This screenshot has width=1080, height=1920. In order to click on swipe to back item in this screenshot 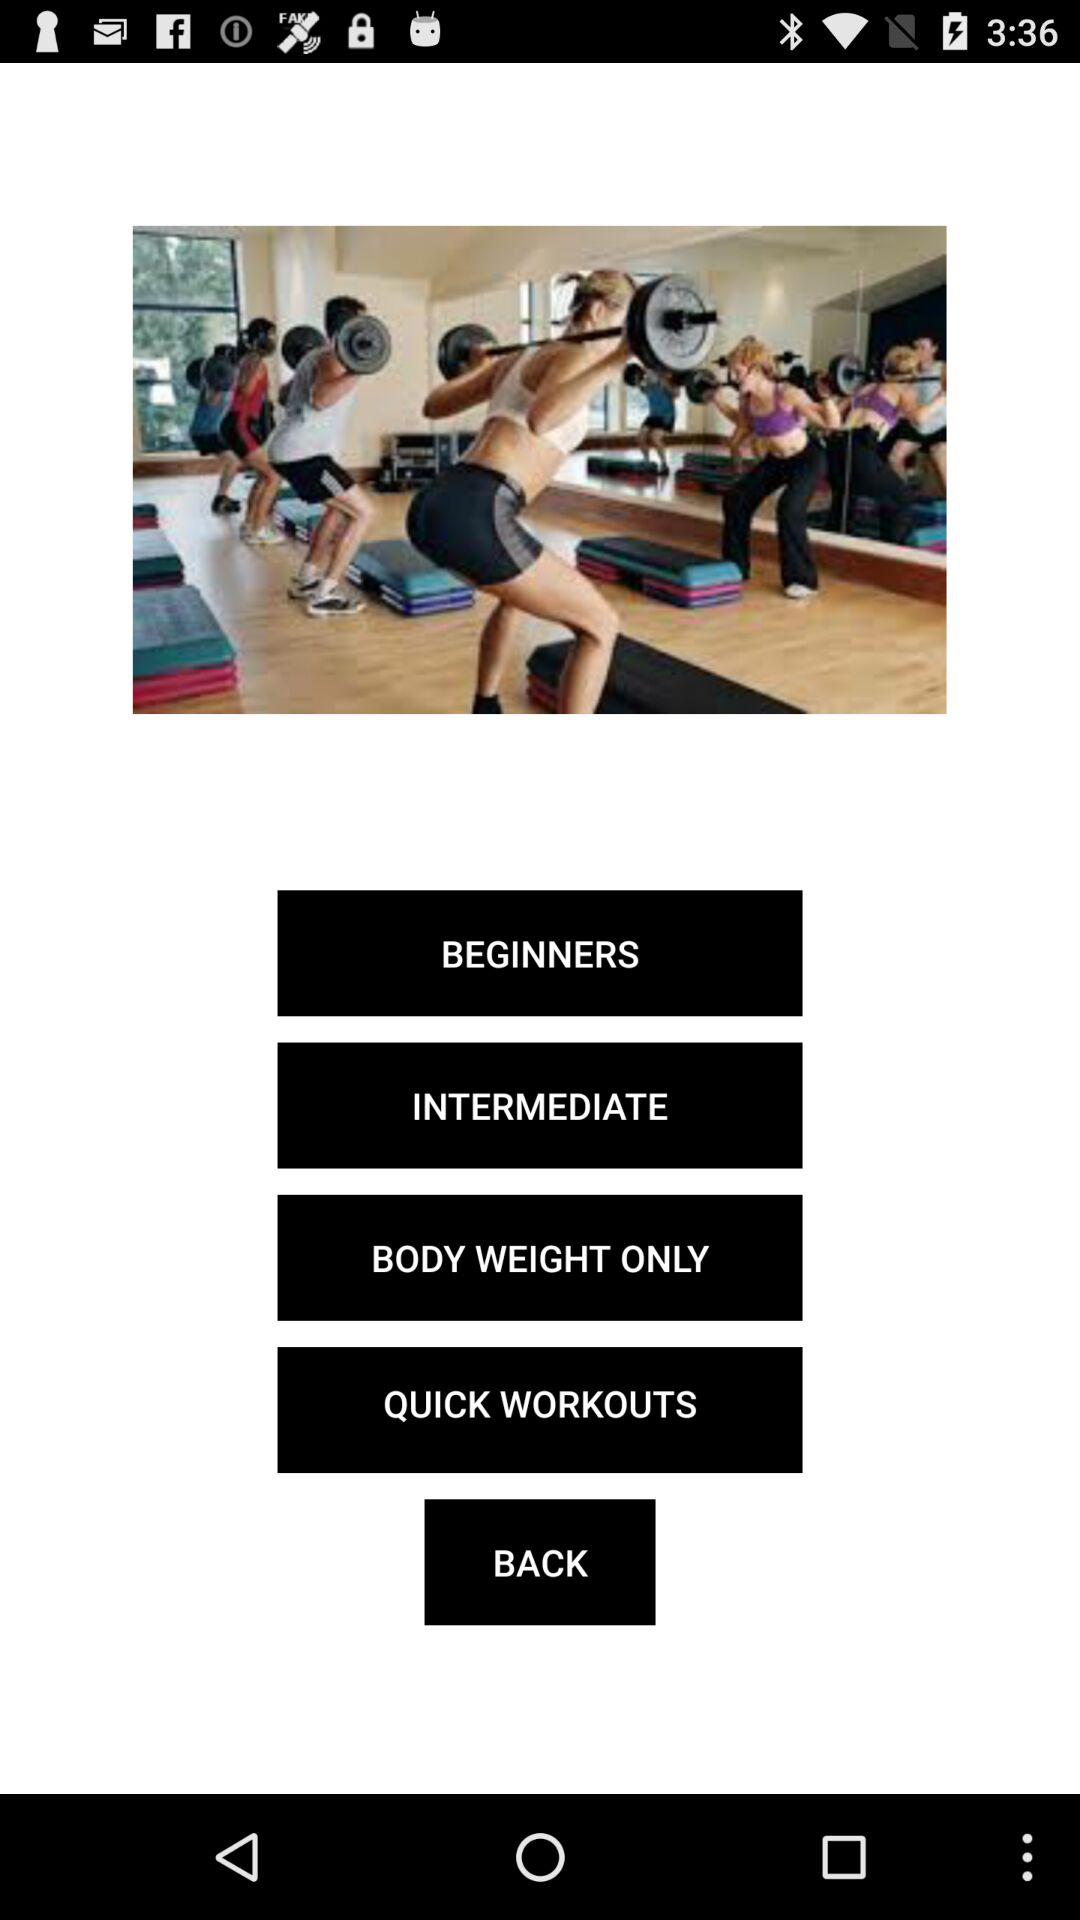, I will do `click(540, 1562)`.